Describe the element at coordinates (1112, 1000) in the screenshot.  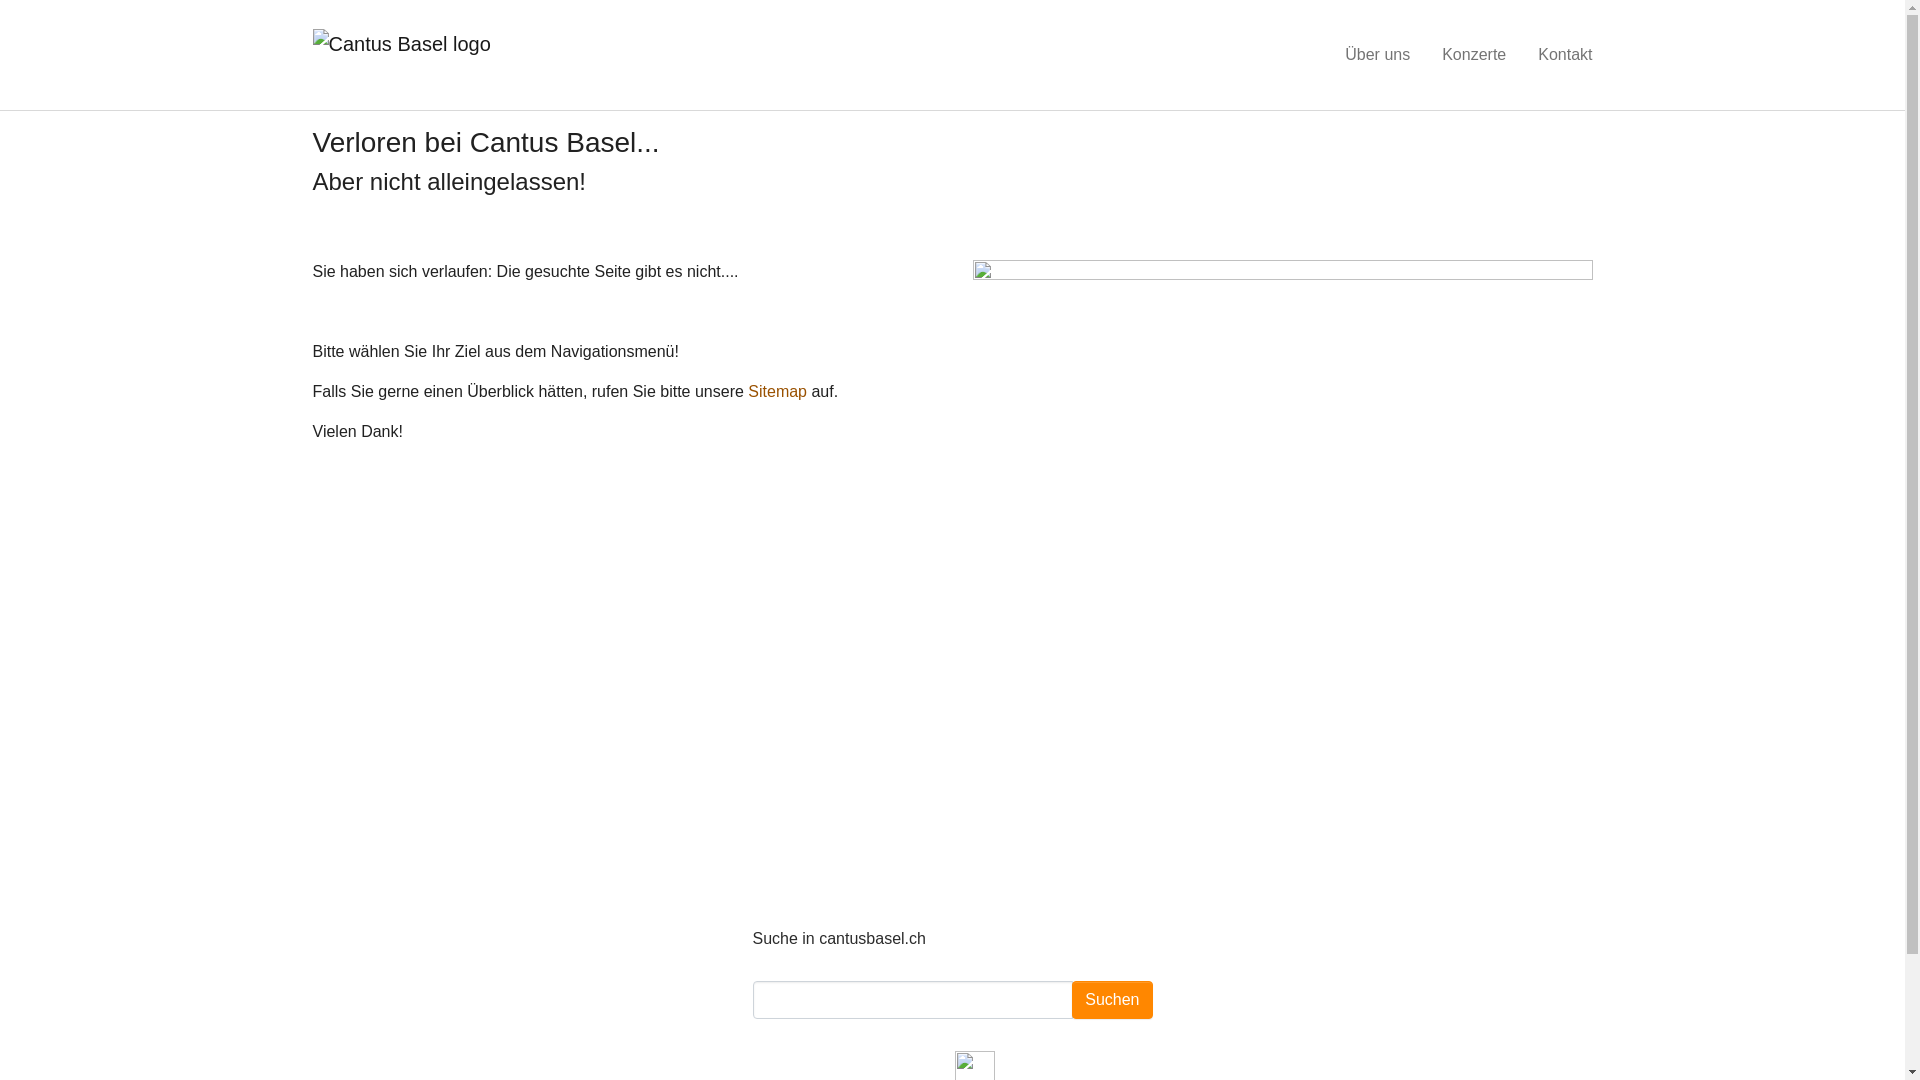
I see `Suchen` at that location.